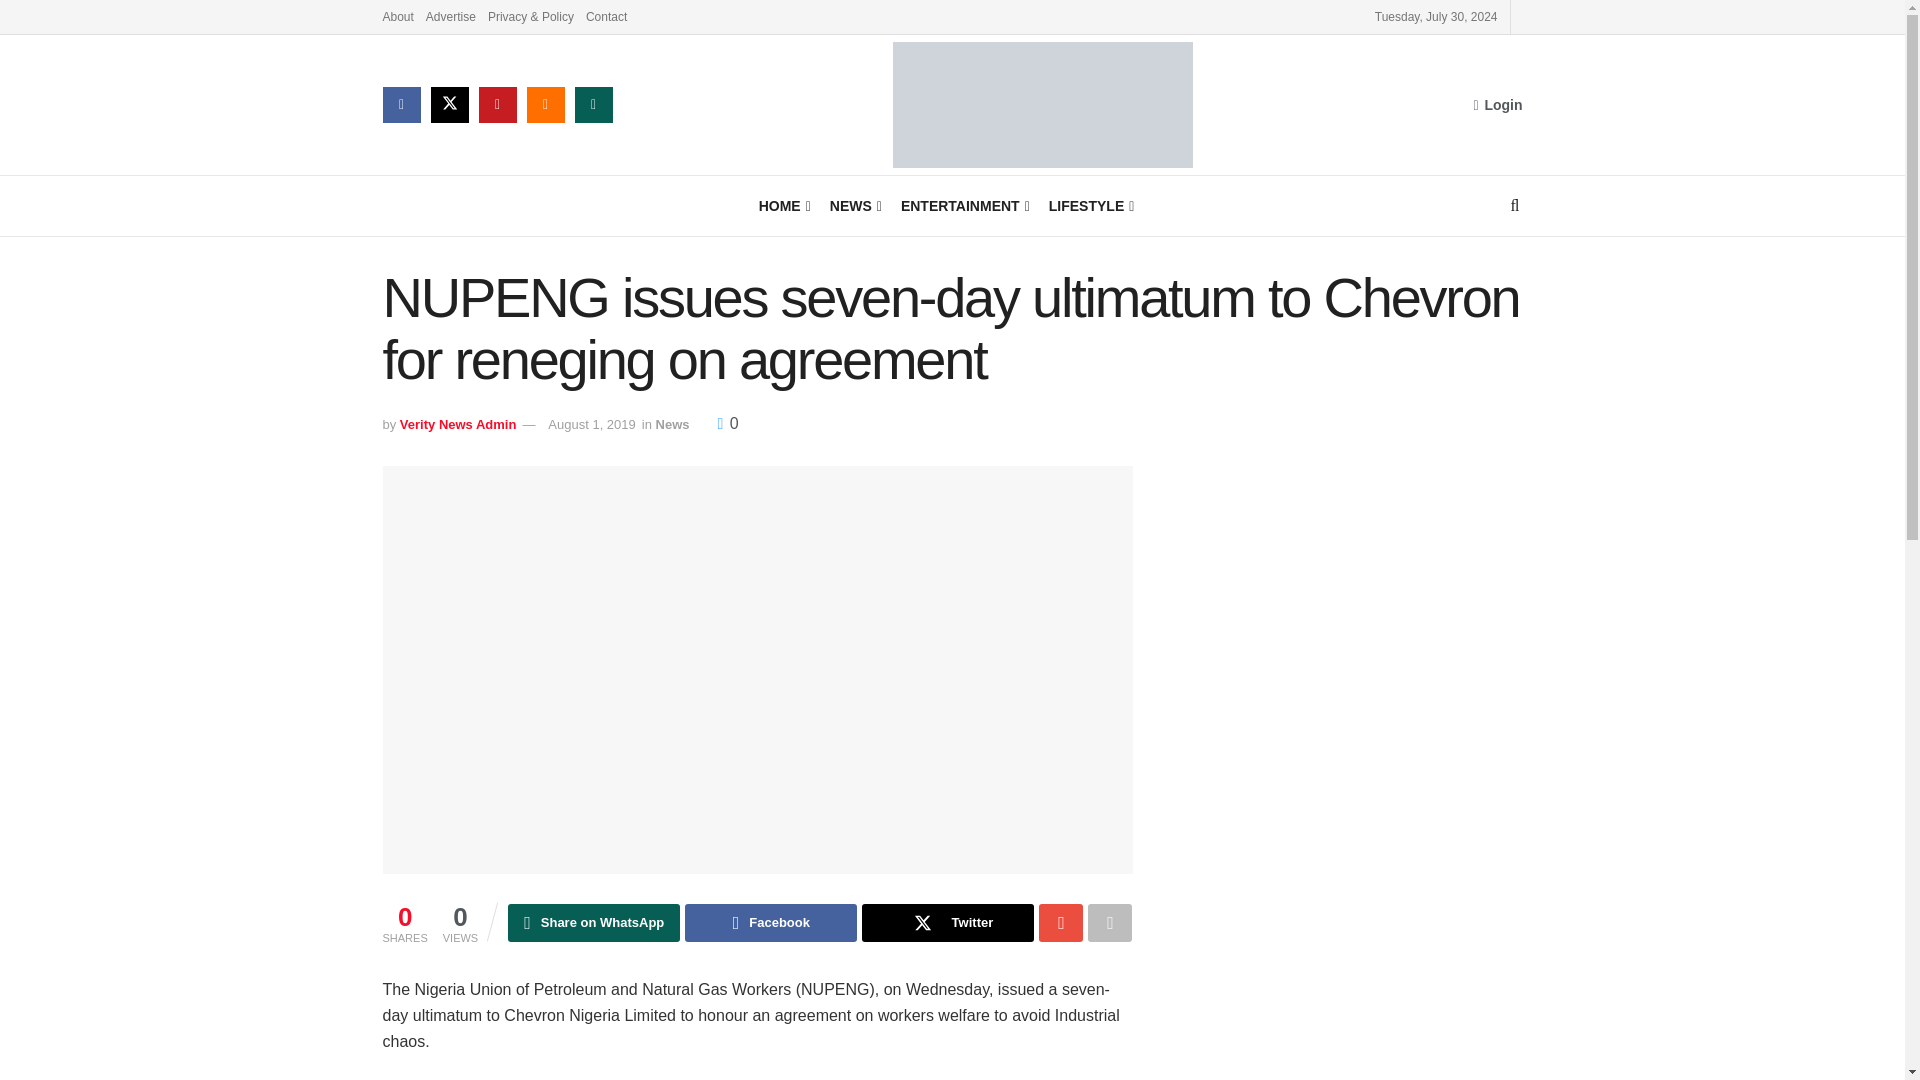 This screenshot has height=1080, width=1920. What do you see at coordinates (451, 16) in the screenshot?
I see `Advertise` at bounding box center [451, 16].